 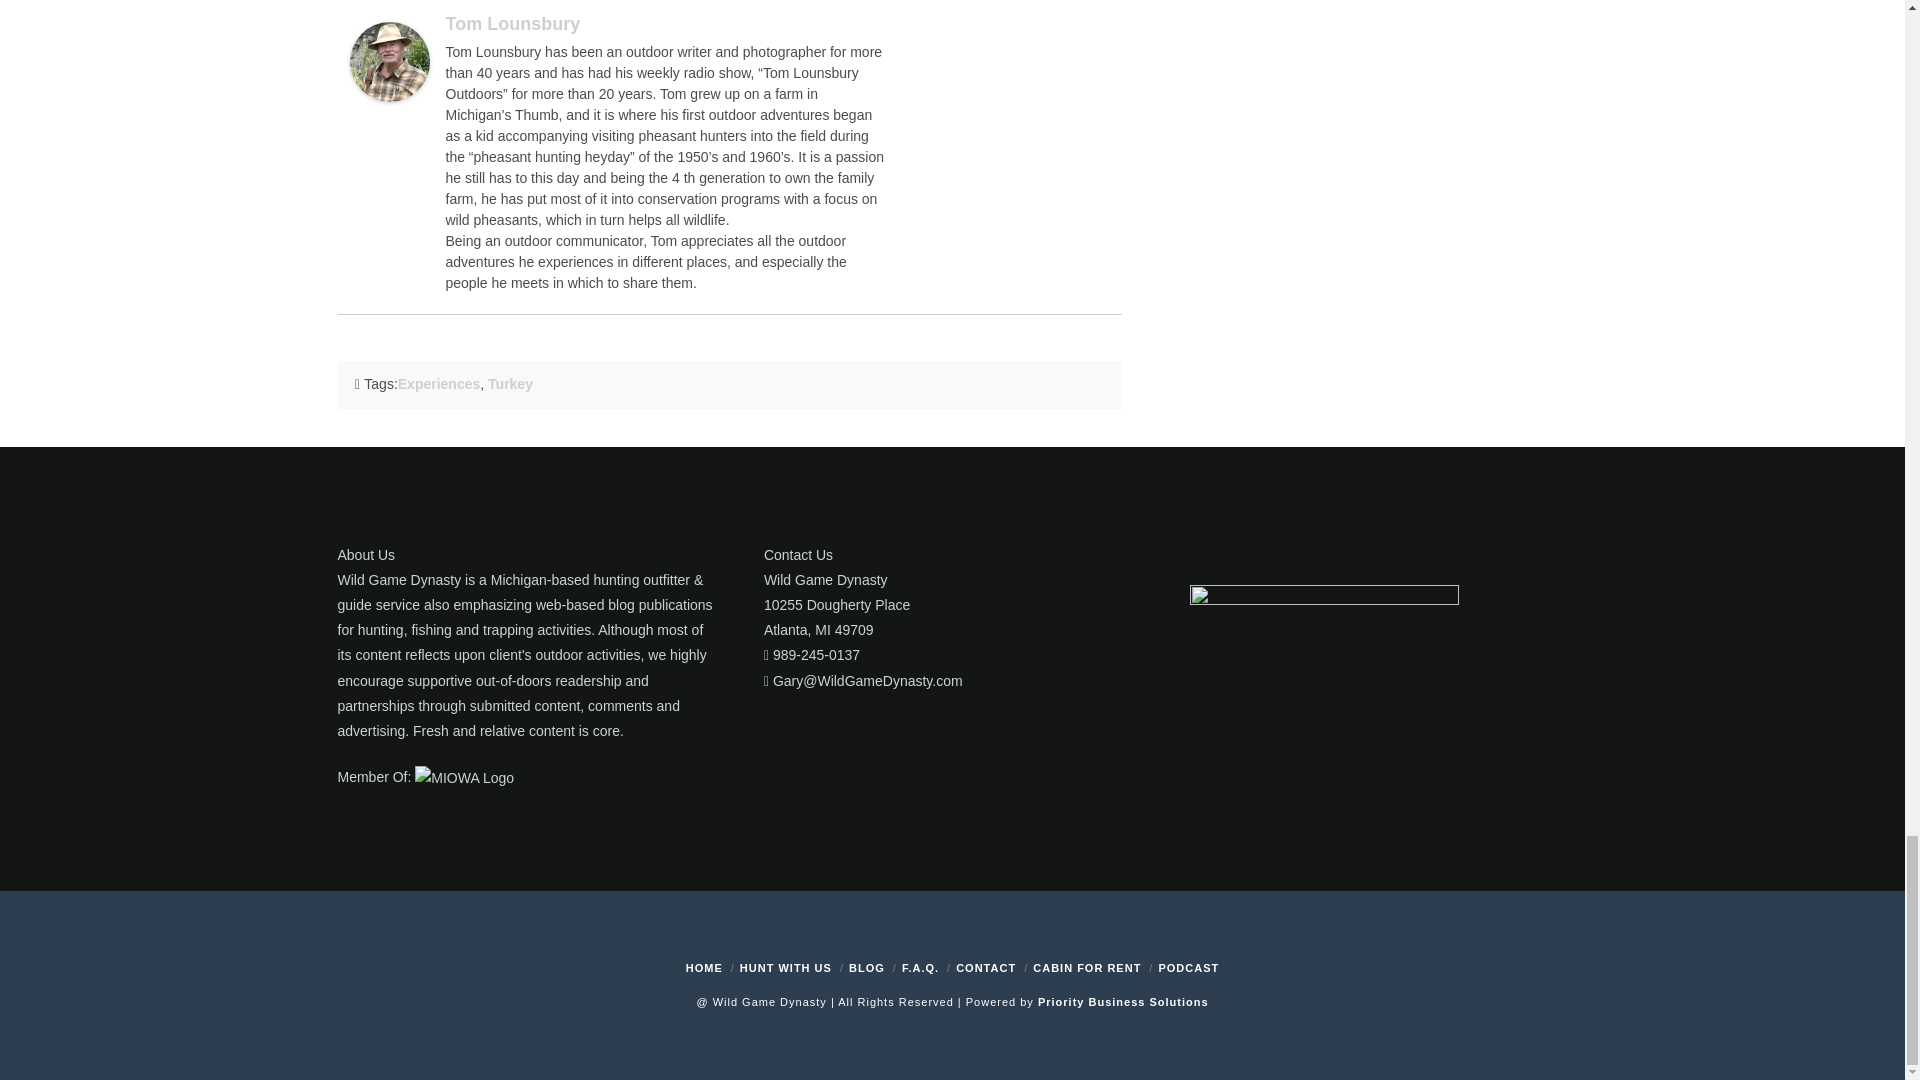 I want to click on Experiences, so click(x=439, y=384).